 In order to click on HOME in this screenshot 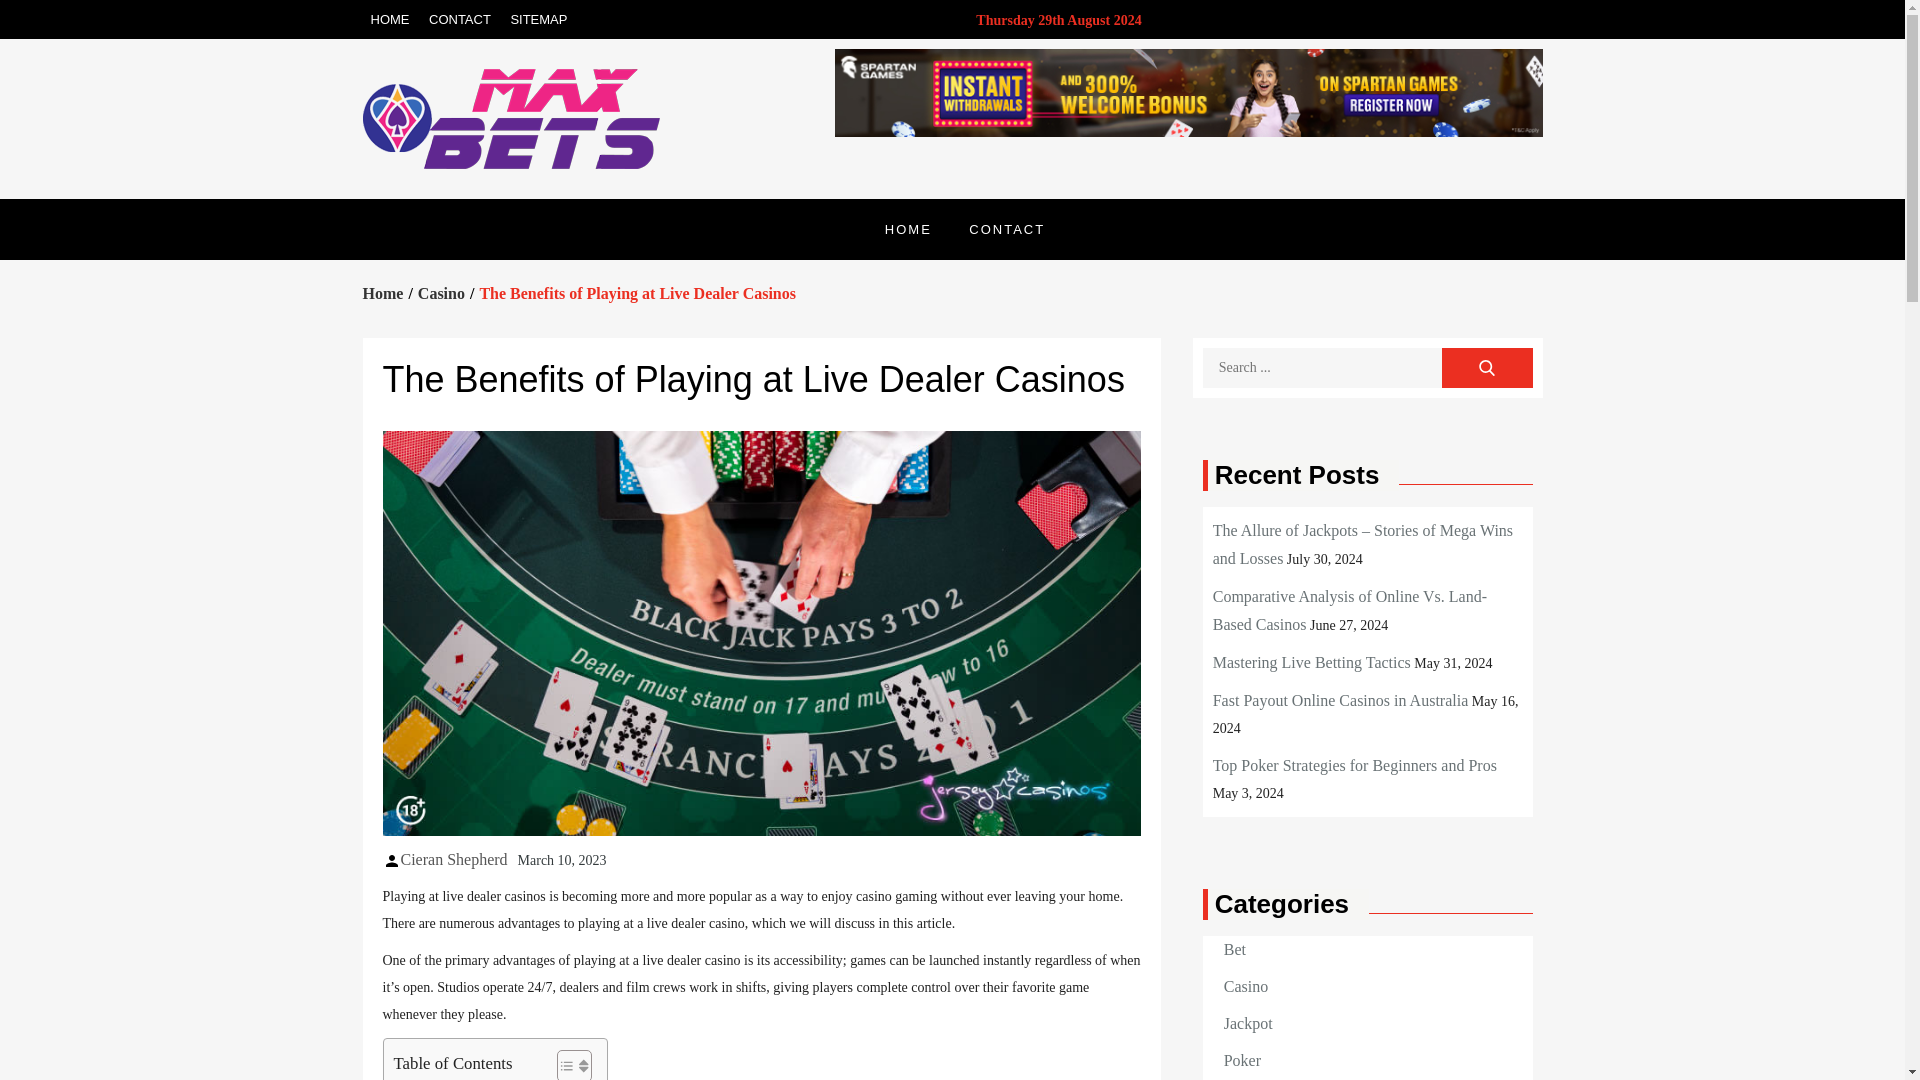, I will do `click(908, 229)`.